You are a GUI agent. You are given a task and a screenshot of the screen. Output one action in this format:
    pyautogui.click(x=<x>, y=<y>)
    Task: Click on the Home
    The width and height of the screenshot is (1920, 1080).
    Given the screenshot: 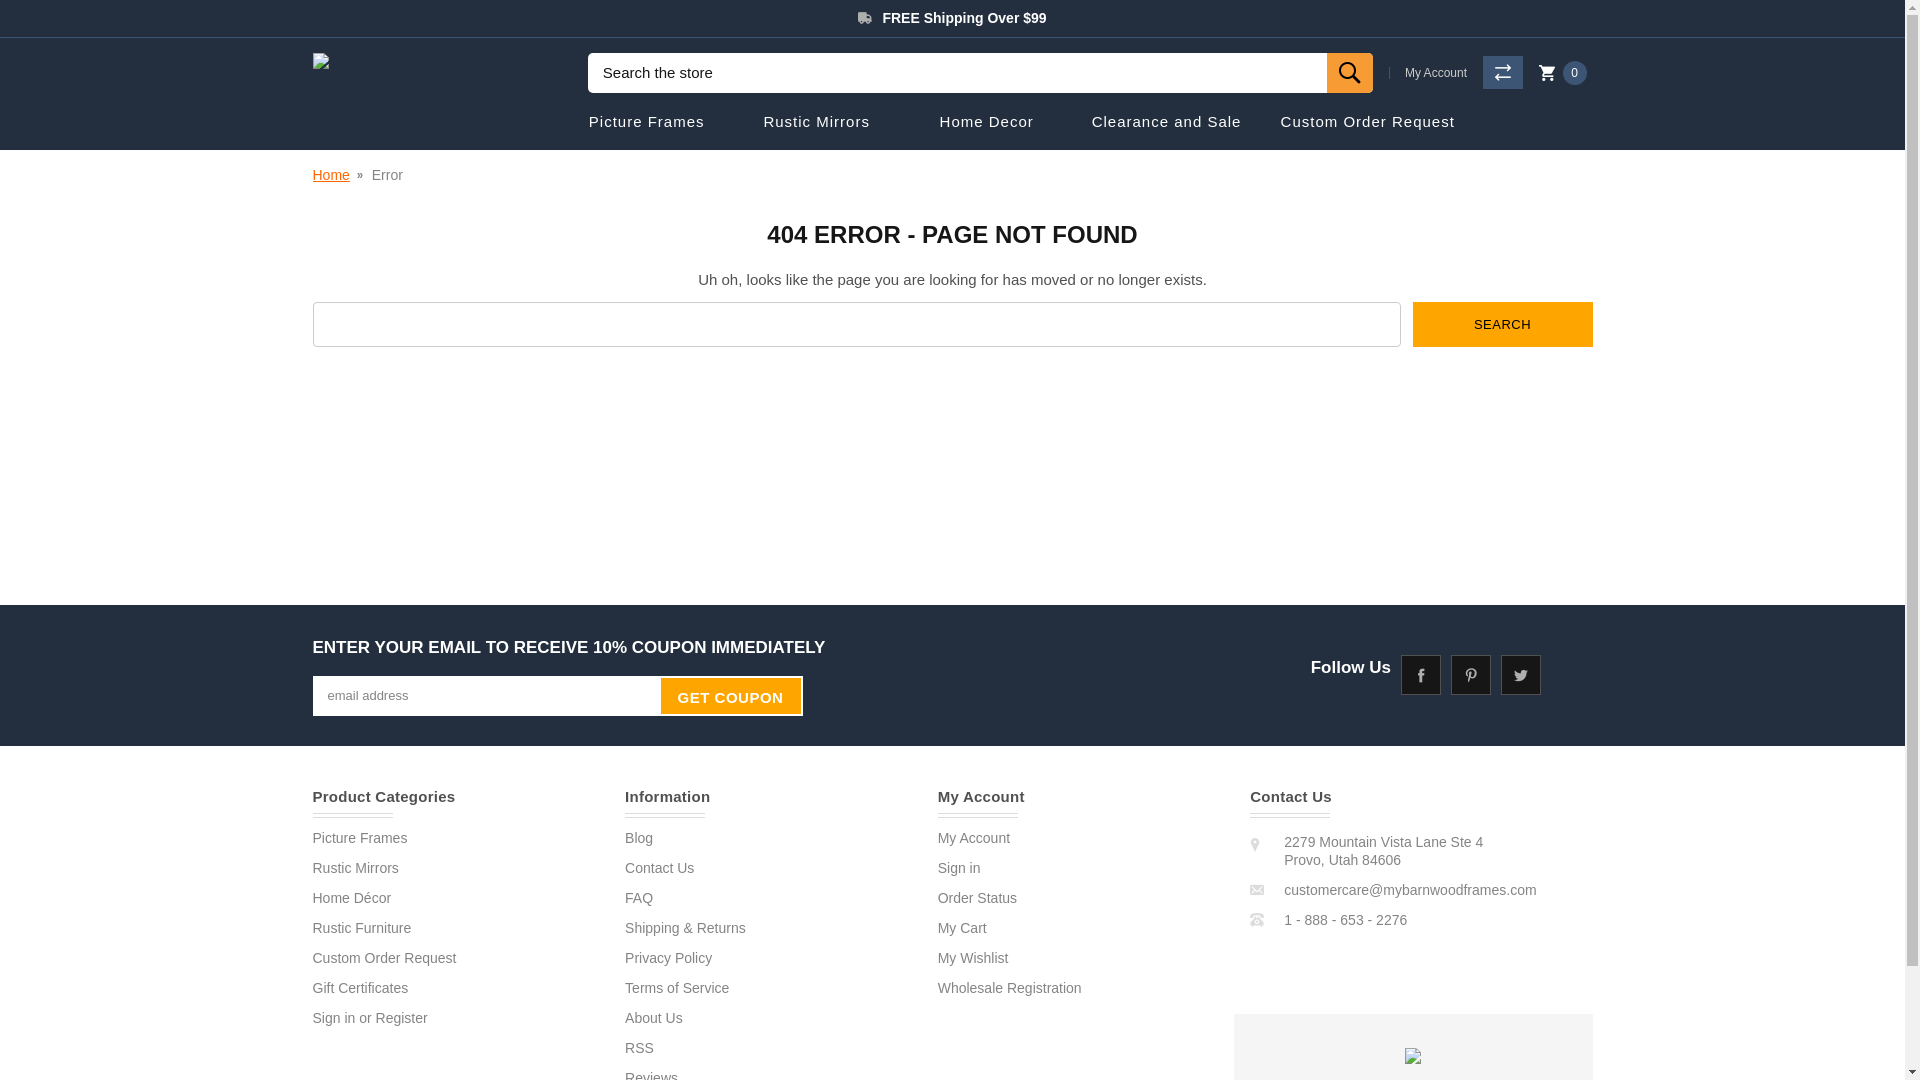 What is the action you would take?
    pyautogui.click(x=330, y=174)
    